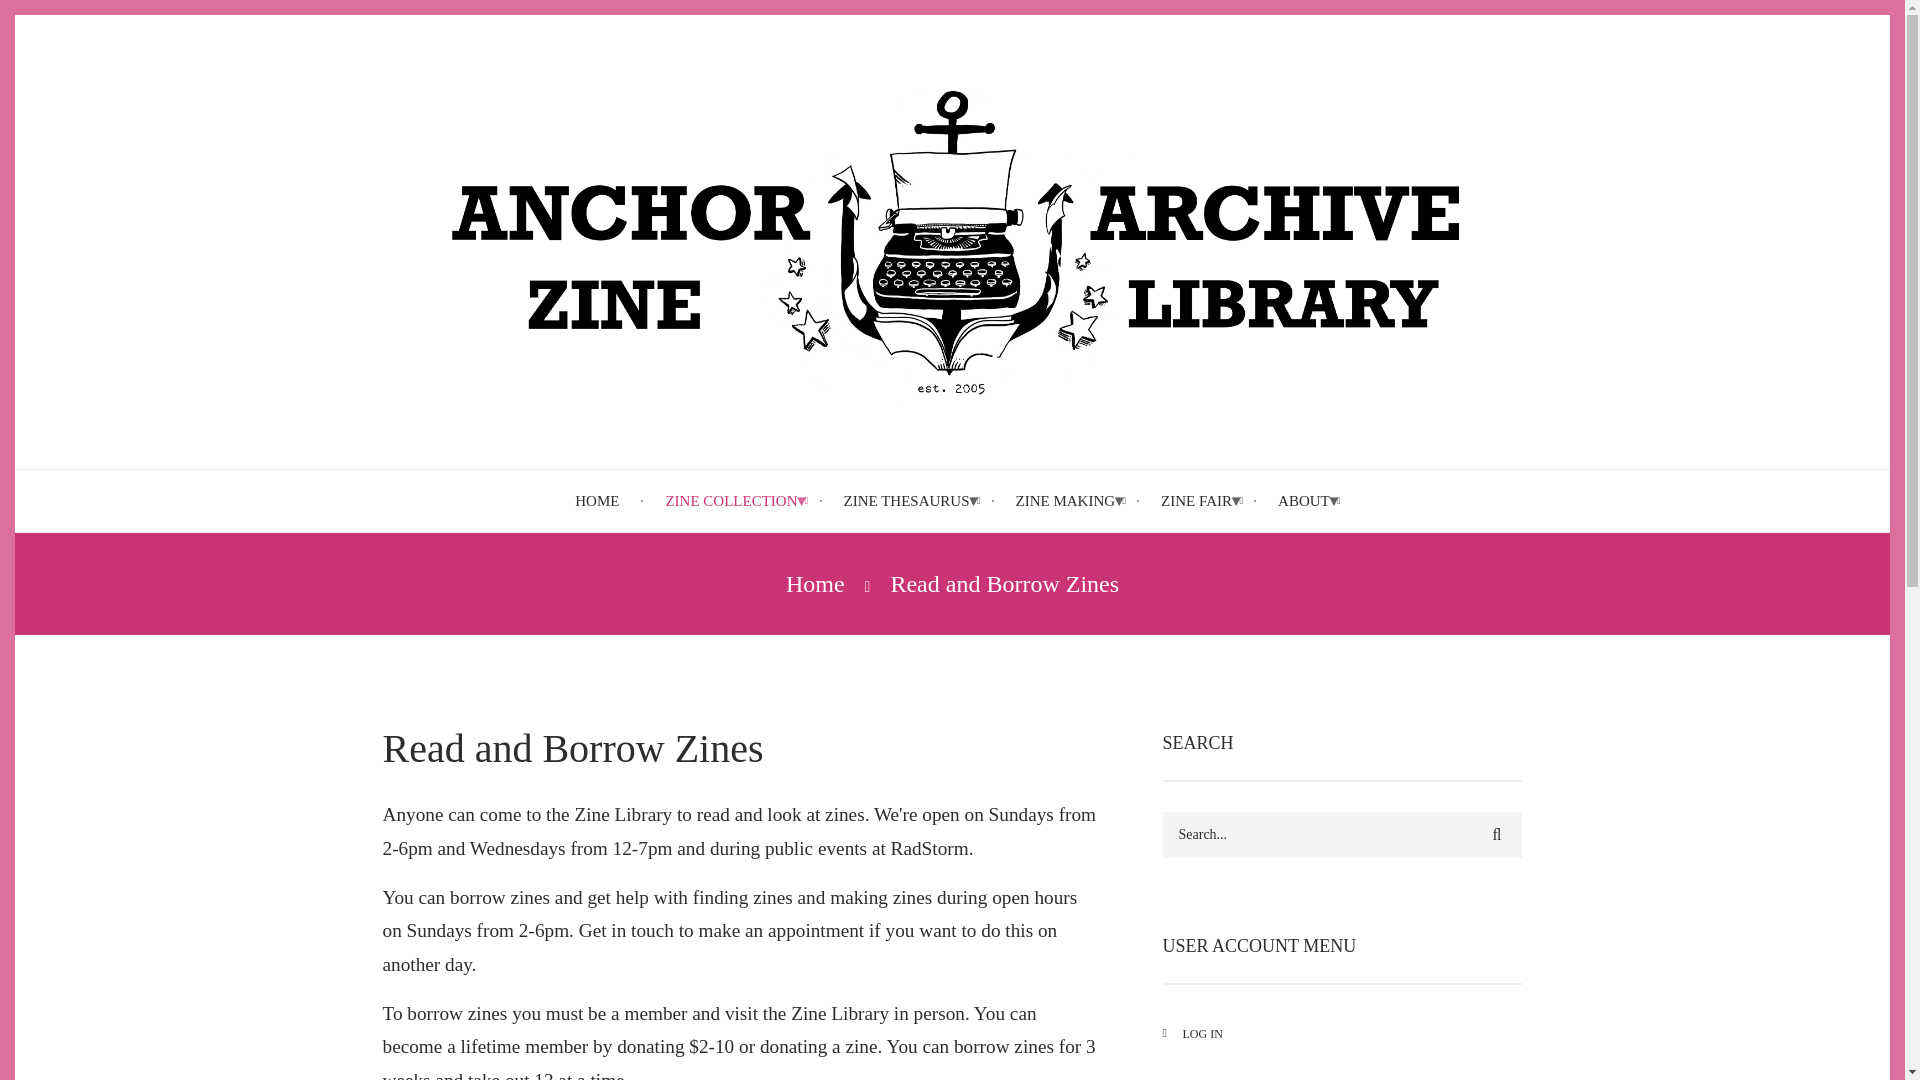  Describe the element at coordinates (952, 242) in the screenshot. I see `Home` at that location.